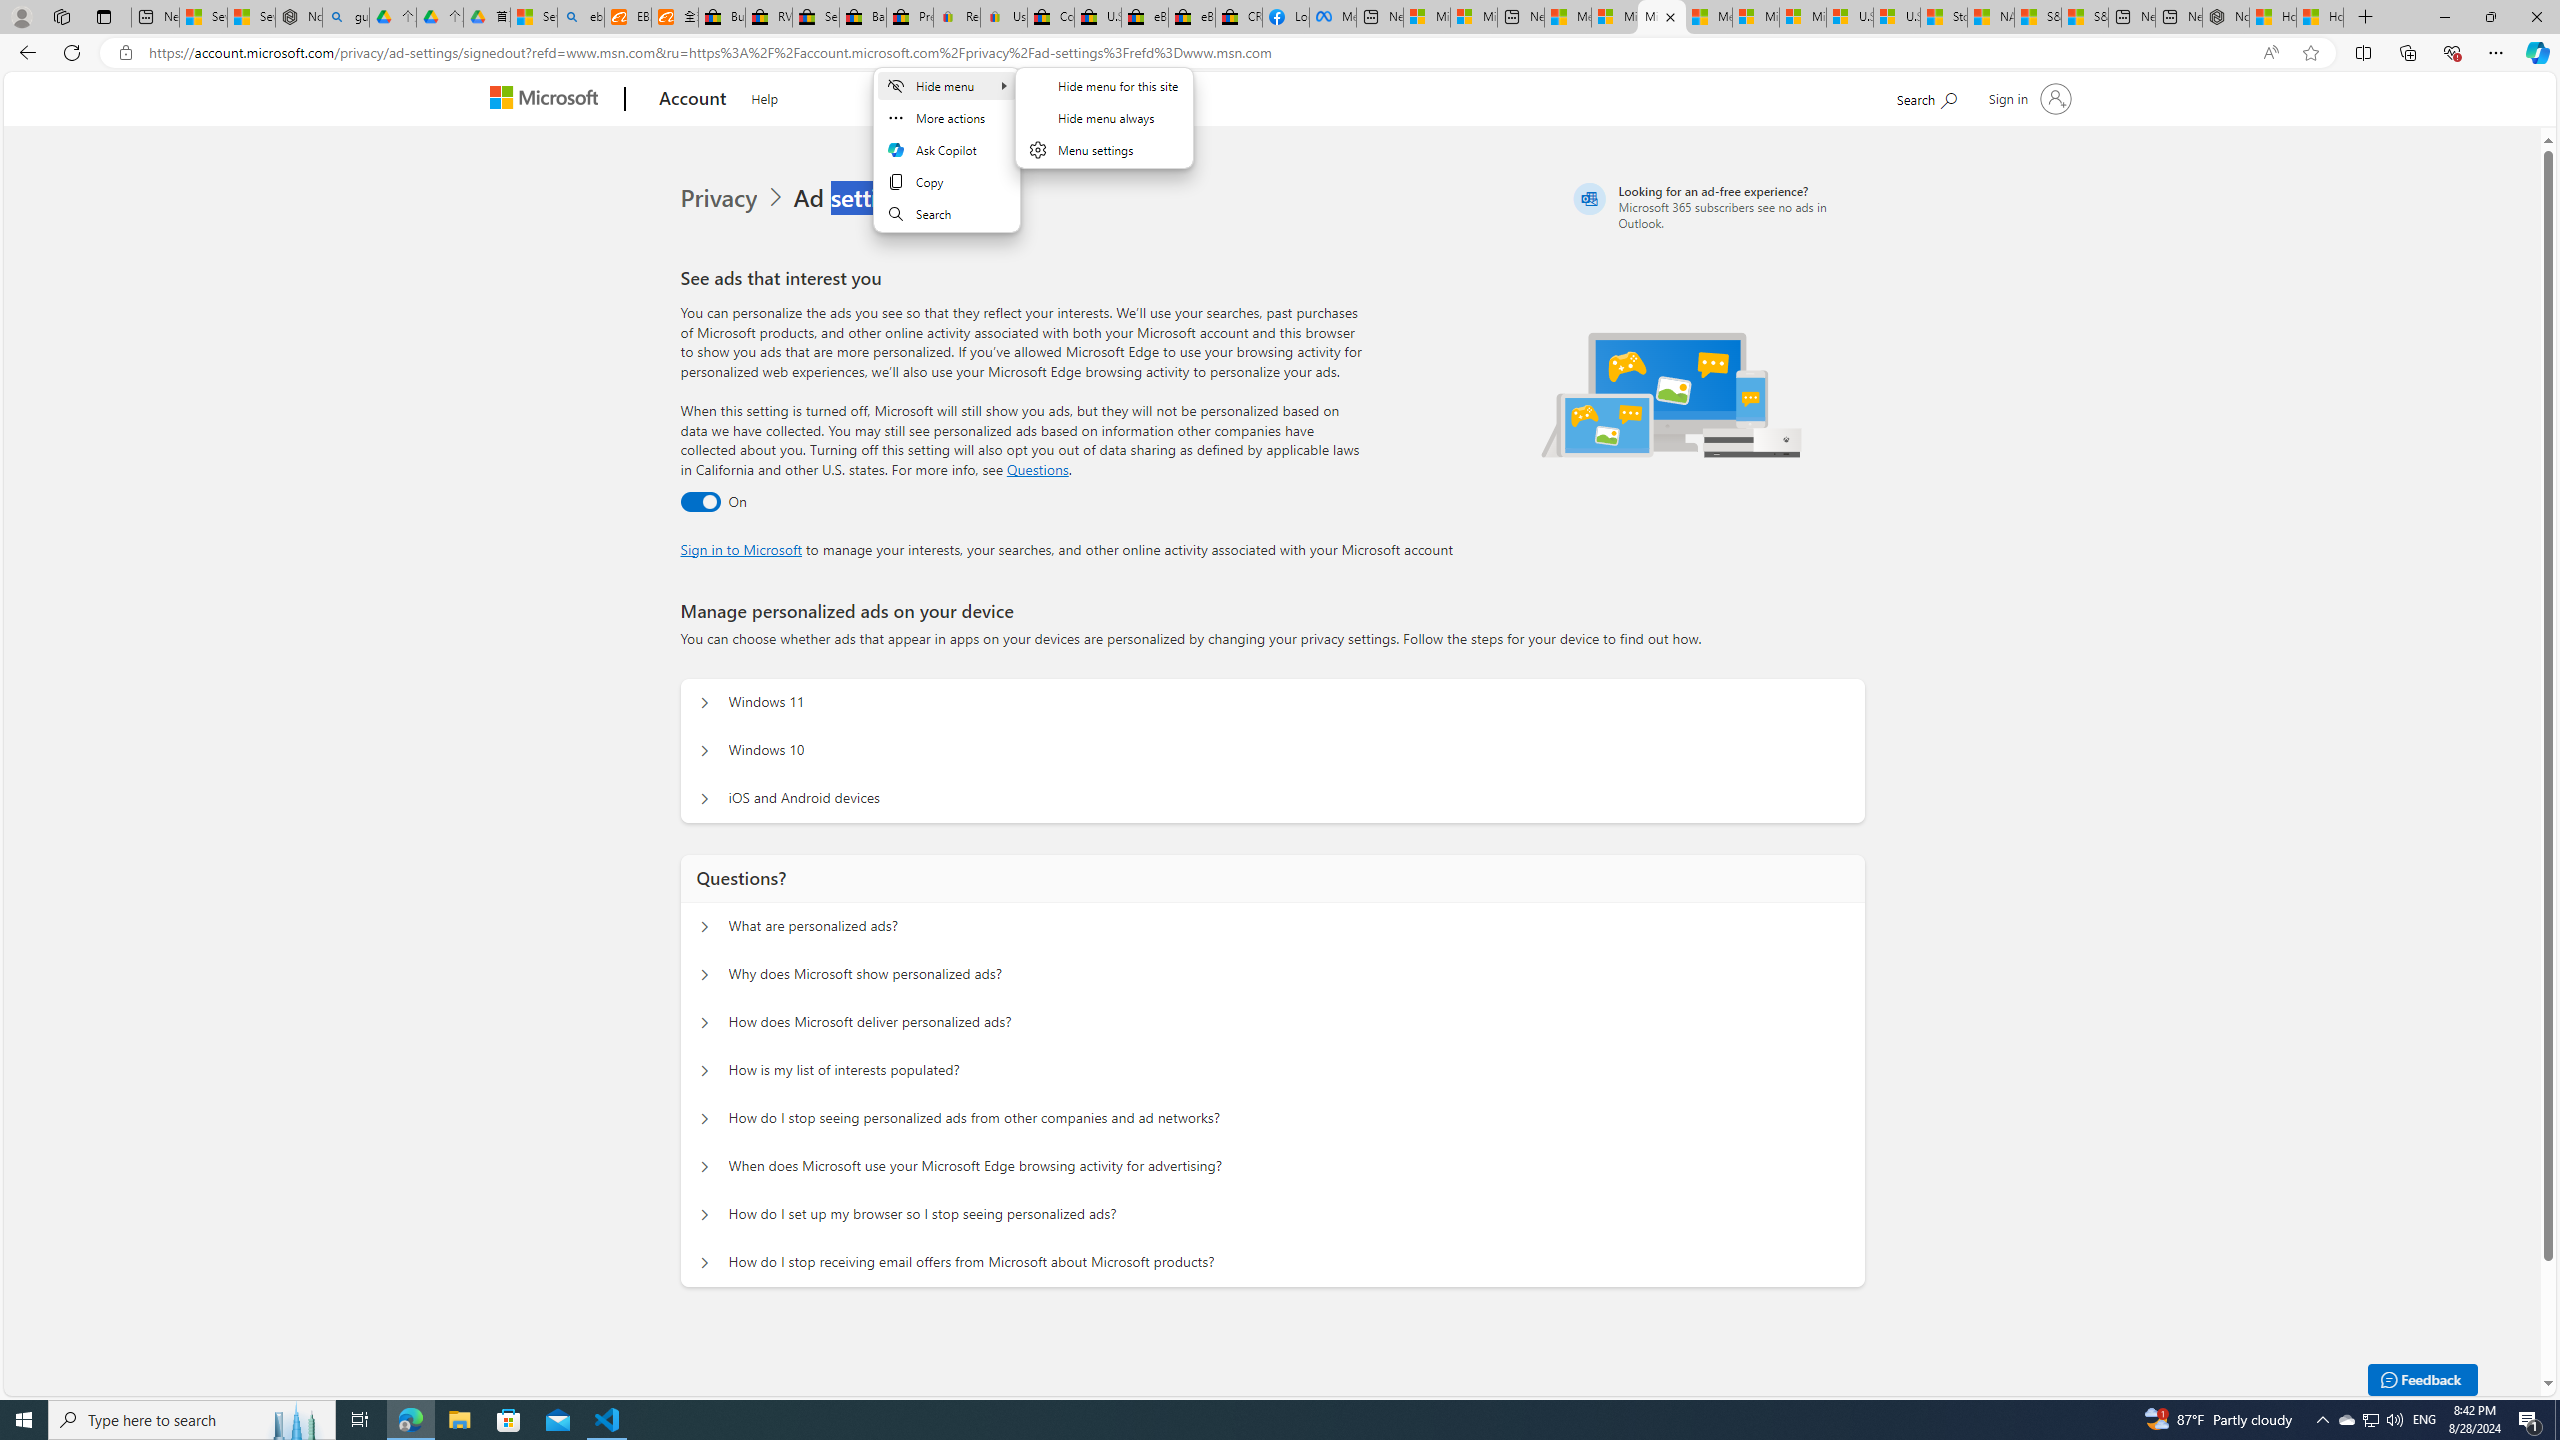  Describe the element at coordinates (864, 17) in the screenshot. I see `Baby Keepsakes & Announcements for sale | eBay` at that location.